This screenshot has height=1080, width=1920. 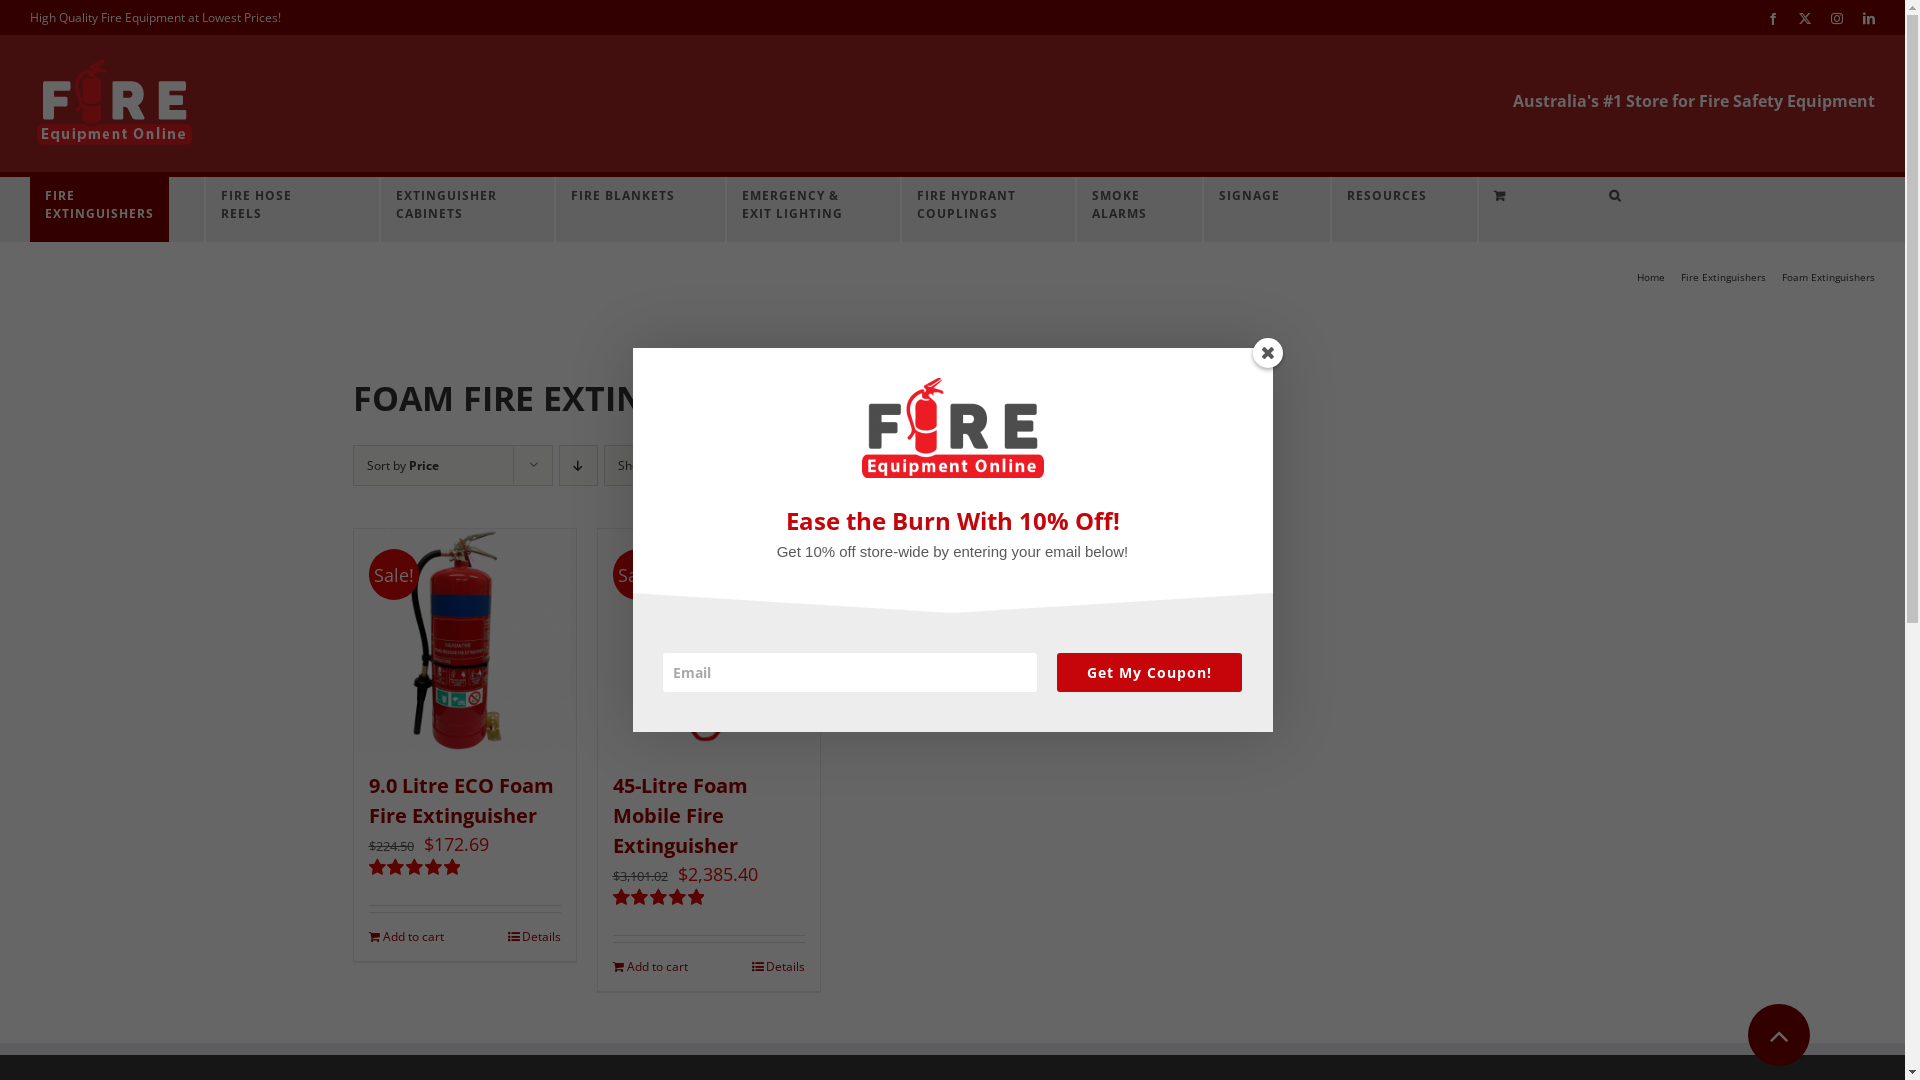 I want to click on Home, so click(x=1651, y=277).